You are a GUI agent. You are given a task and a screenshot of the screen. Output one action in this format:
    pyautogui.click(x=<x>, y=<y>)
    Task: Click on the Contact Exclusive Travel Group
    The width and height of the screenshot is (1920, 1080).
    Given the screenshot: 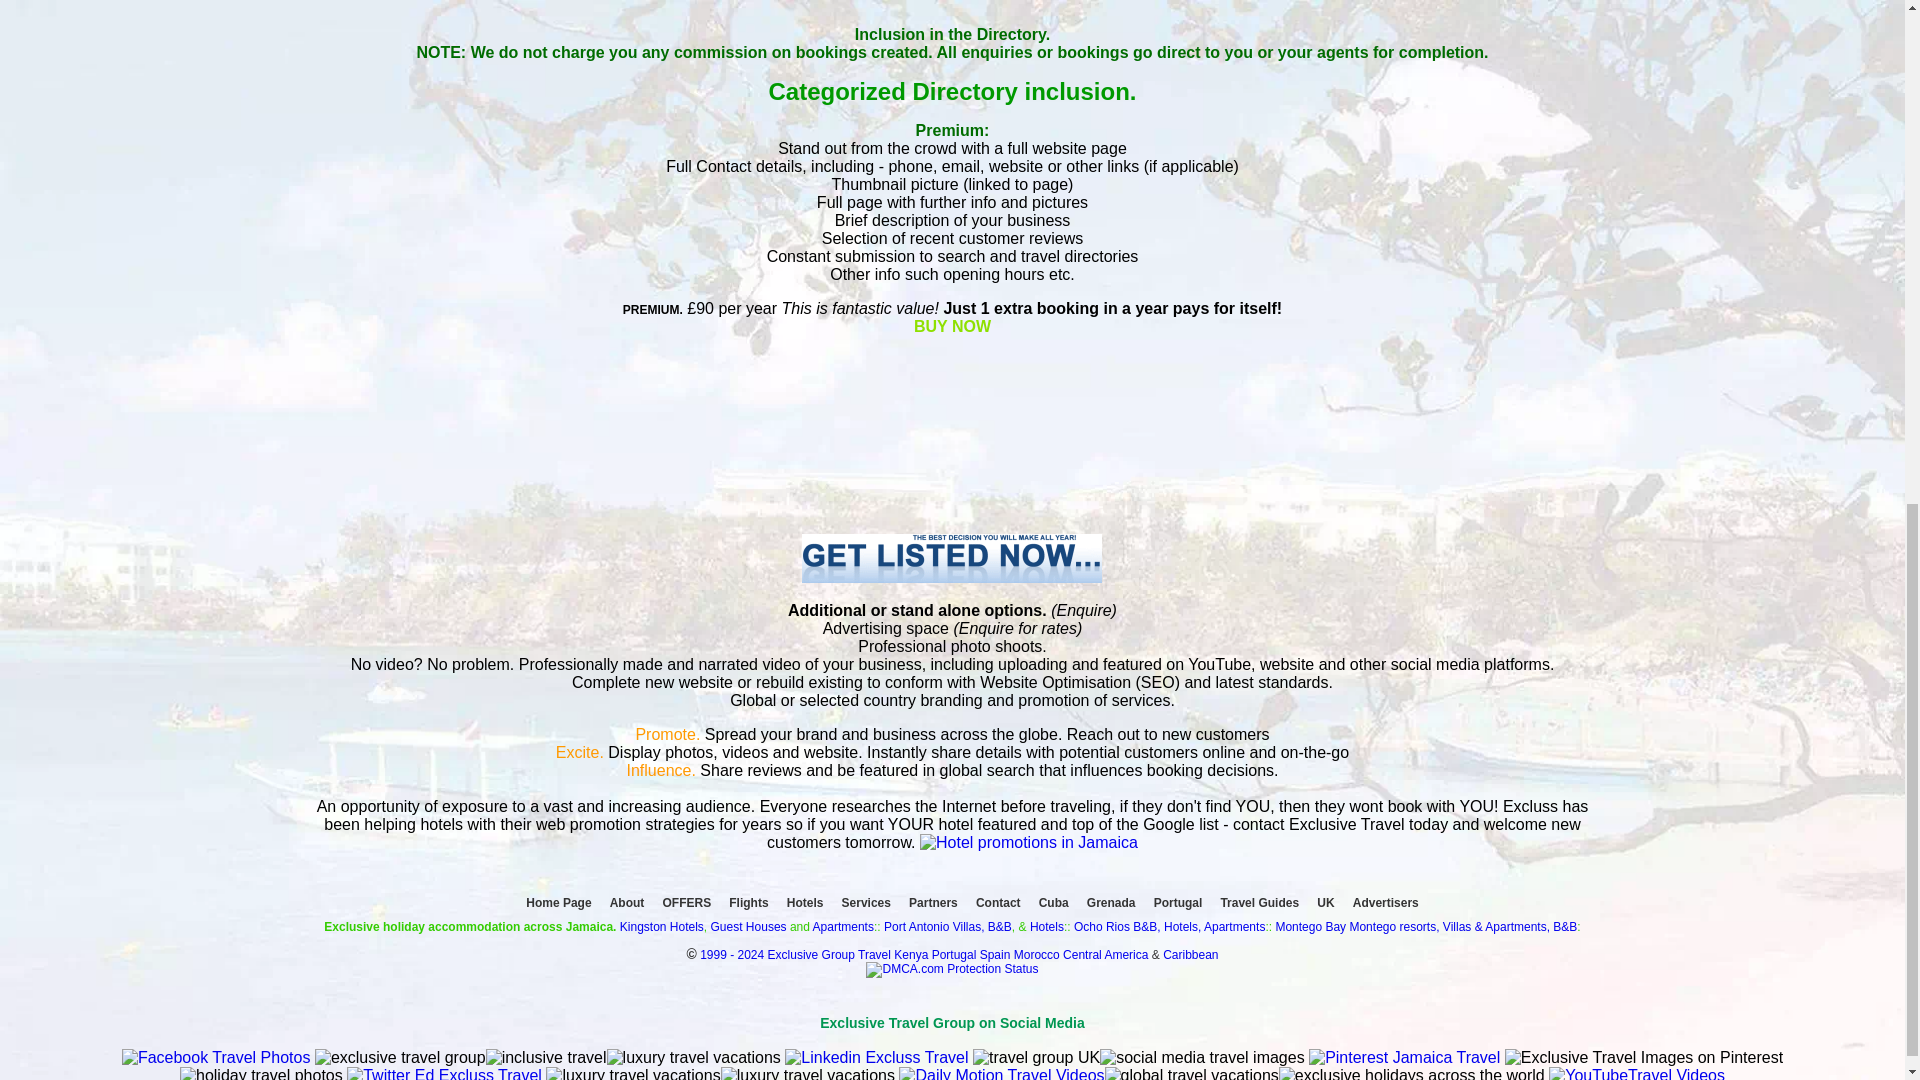 What is the action you would take?
    pyautogui.click(x=1028, y=842)
    